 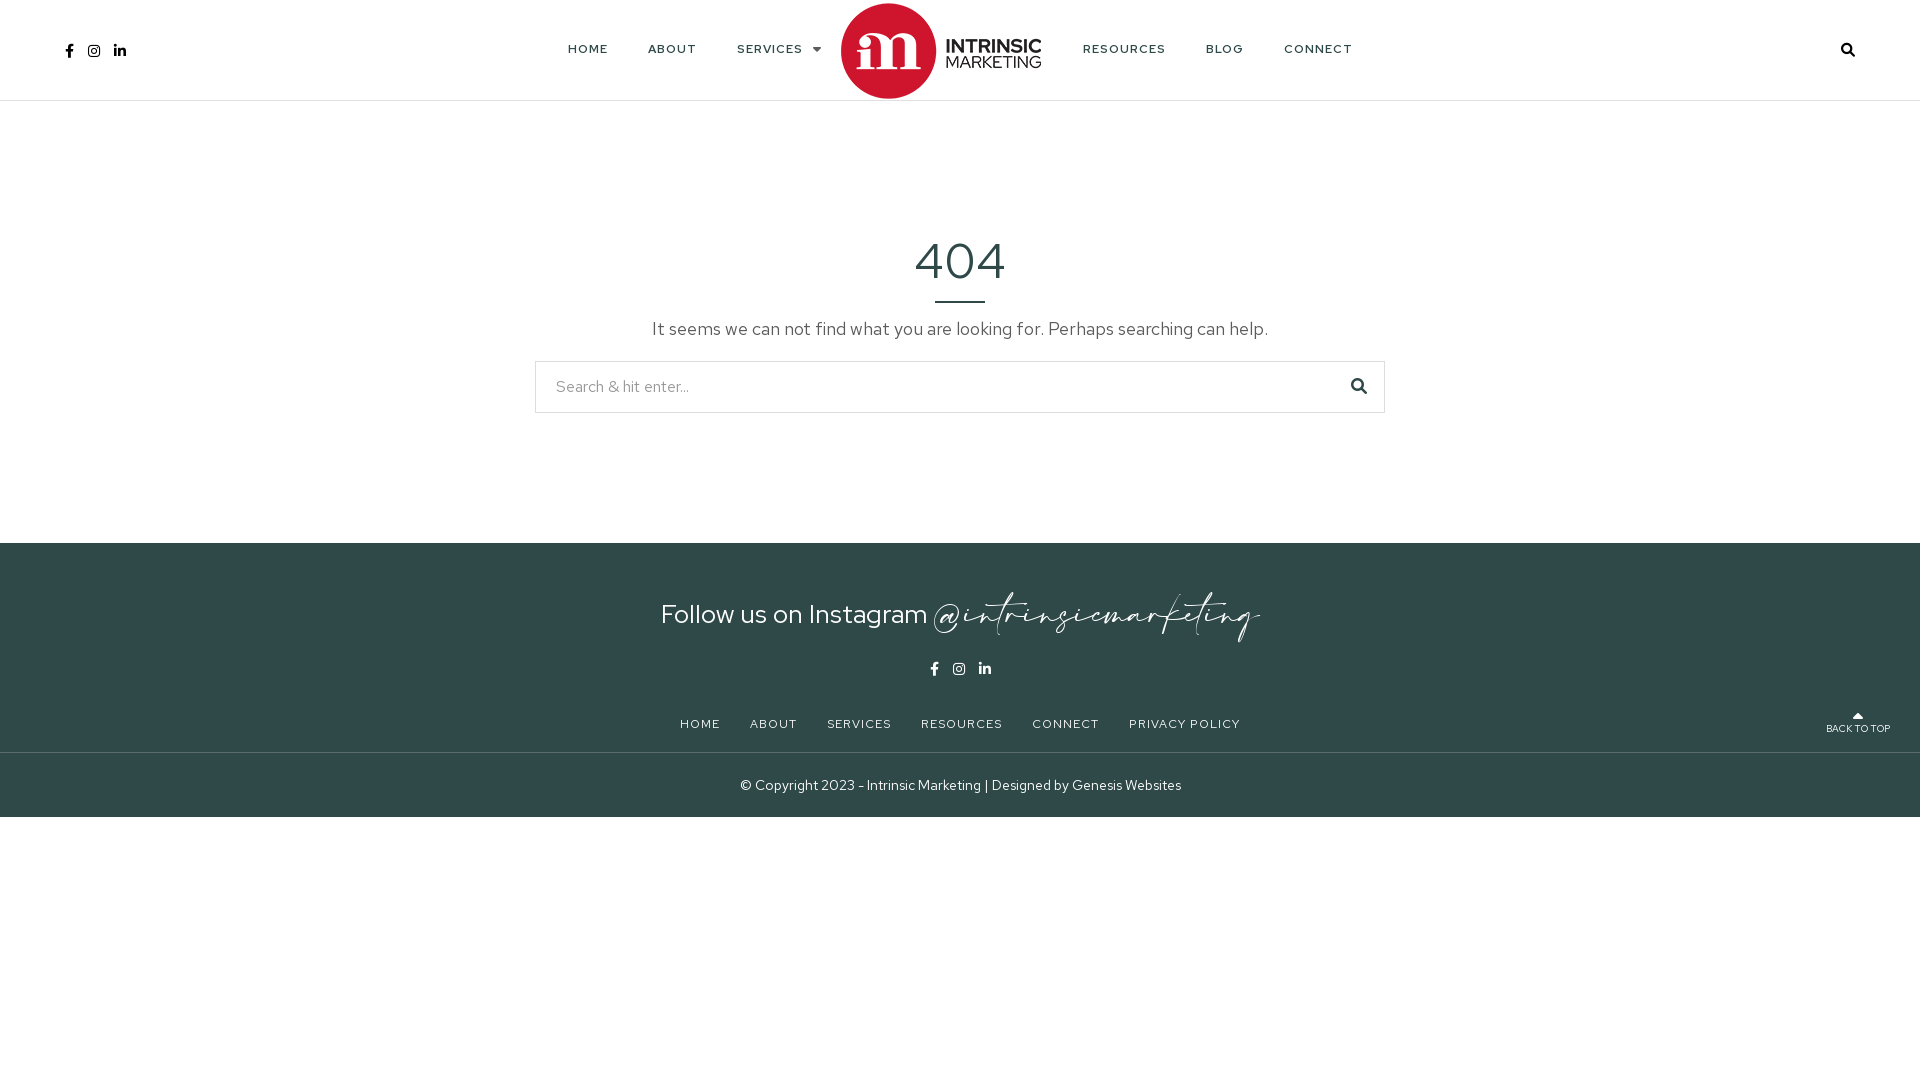 I want to click on SERVICES, so click(x=859, y=724).